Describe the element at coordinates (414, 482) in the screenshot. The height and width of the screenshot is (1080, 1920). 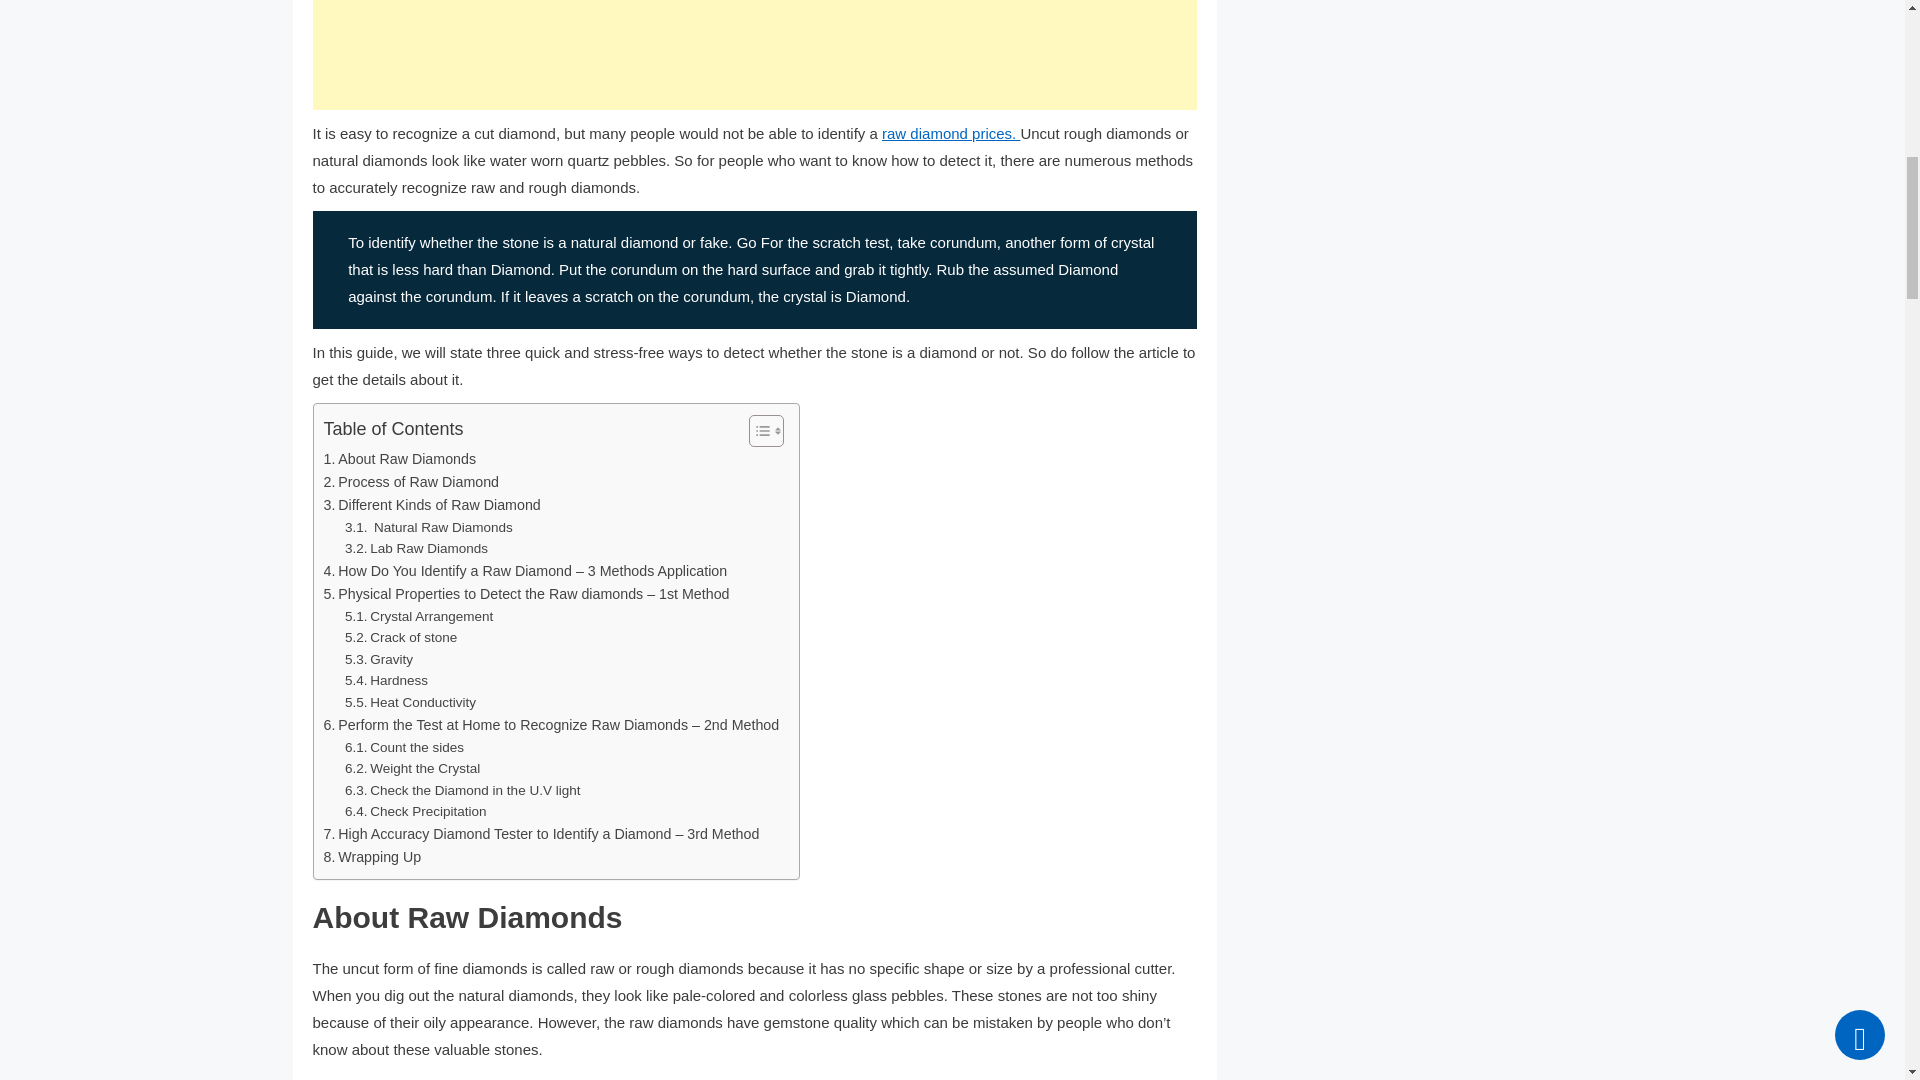
I see `Process of Raw Diamond ` at that location.